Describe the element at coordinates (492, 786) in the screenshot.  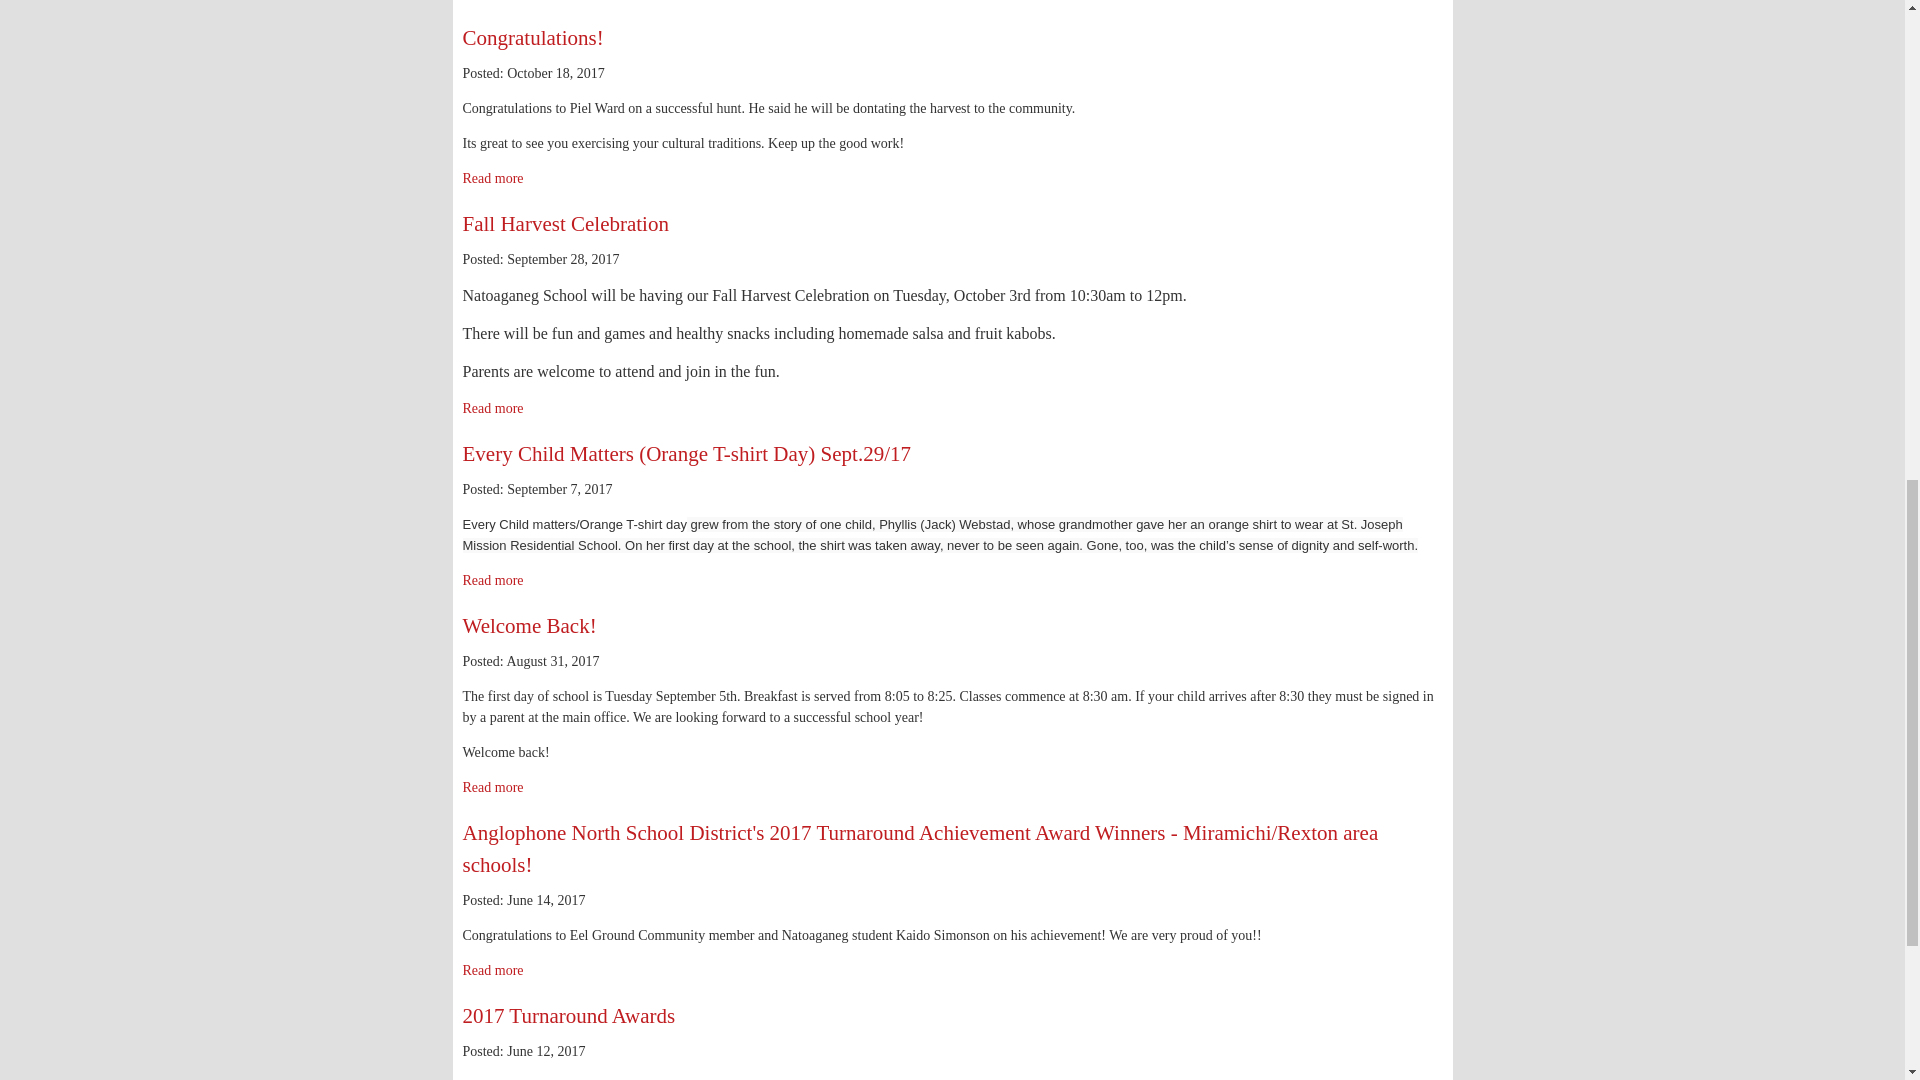
I see `Read more` at that location.